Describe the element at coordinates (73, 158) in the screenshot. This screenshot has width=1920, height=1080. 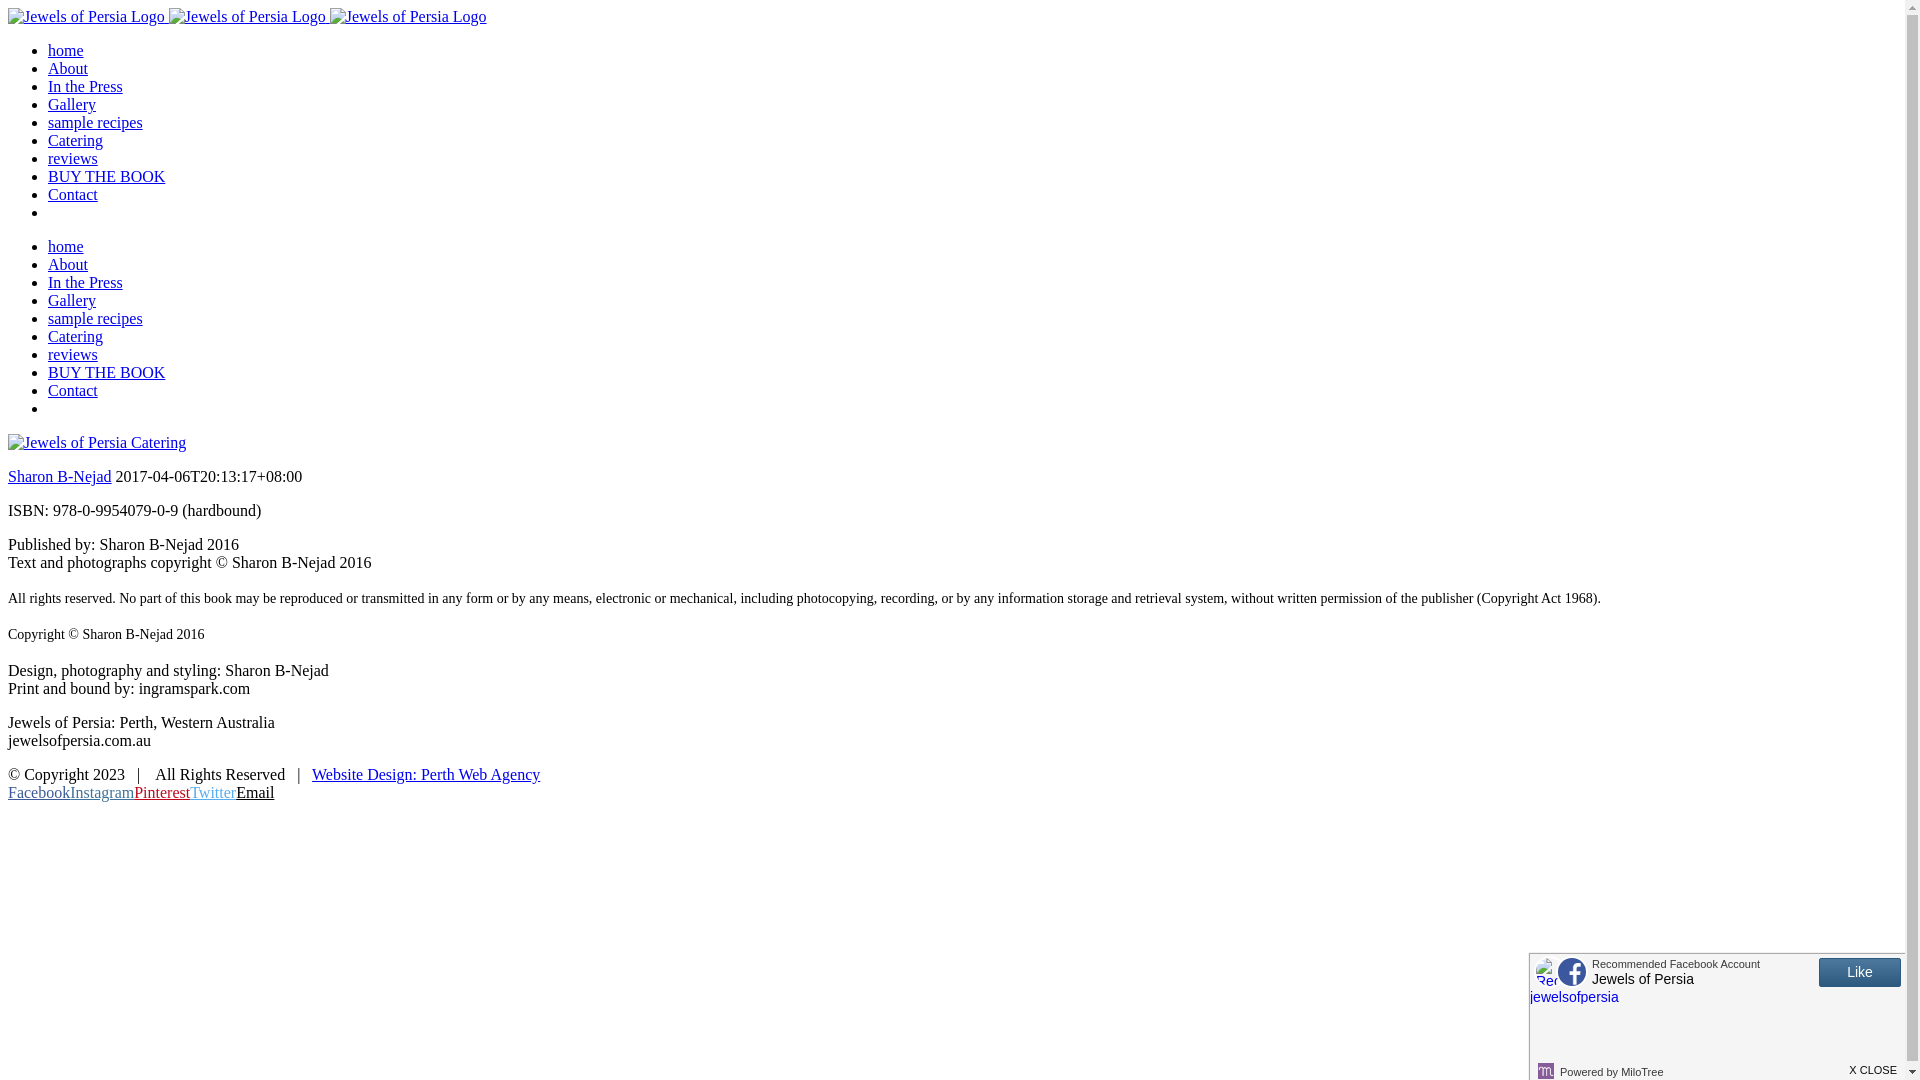
I see `reviews` at that location.